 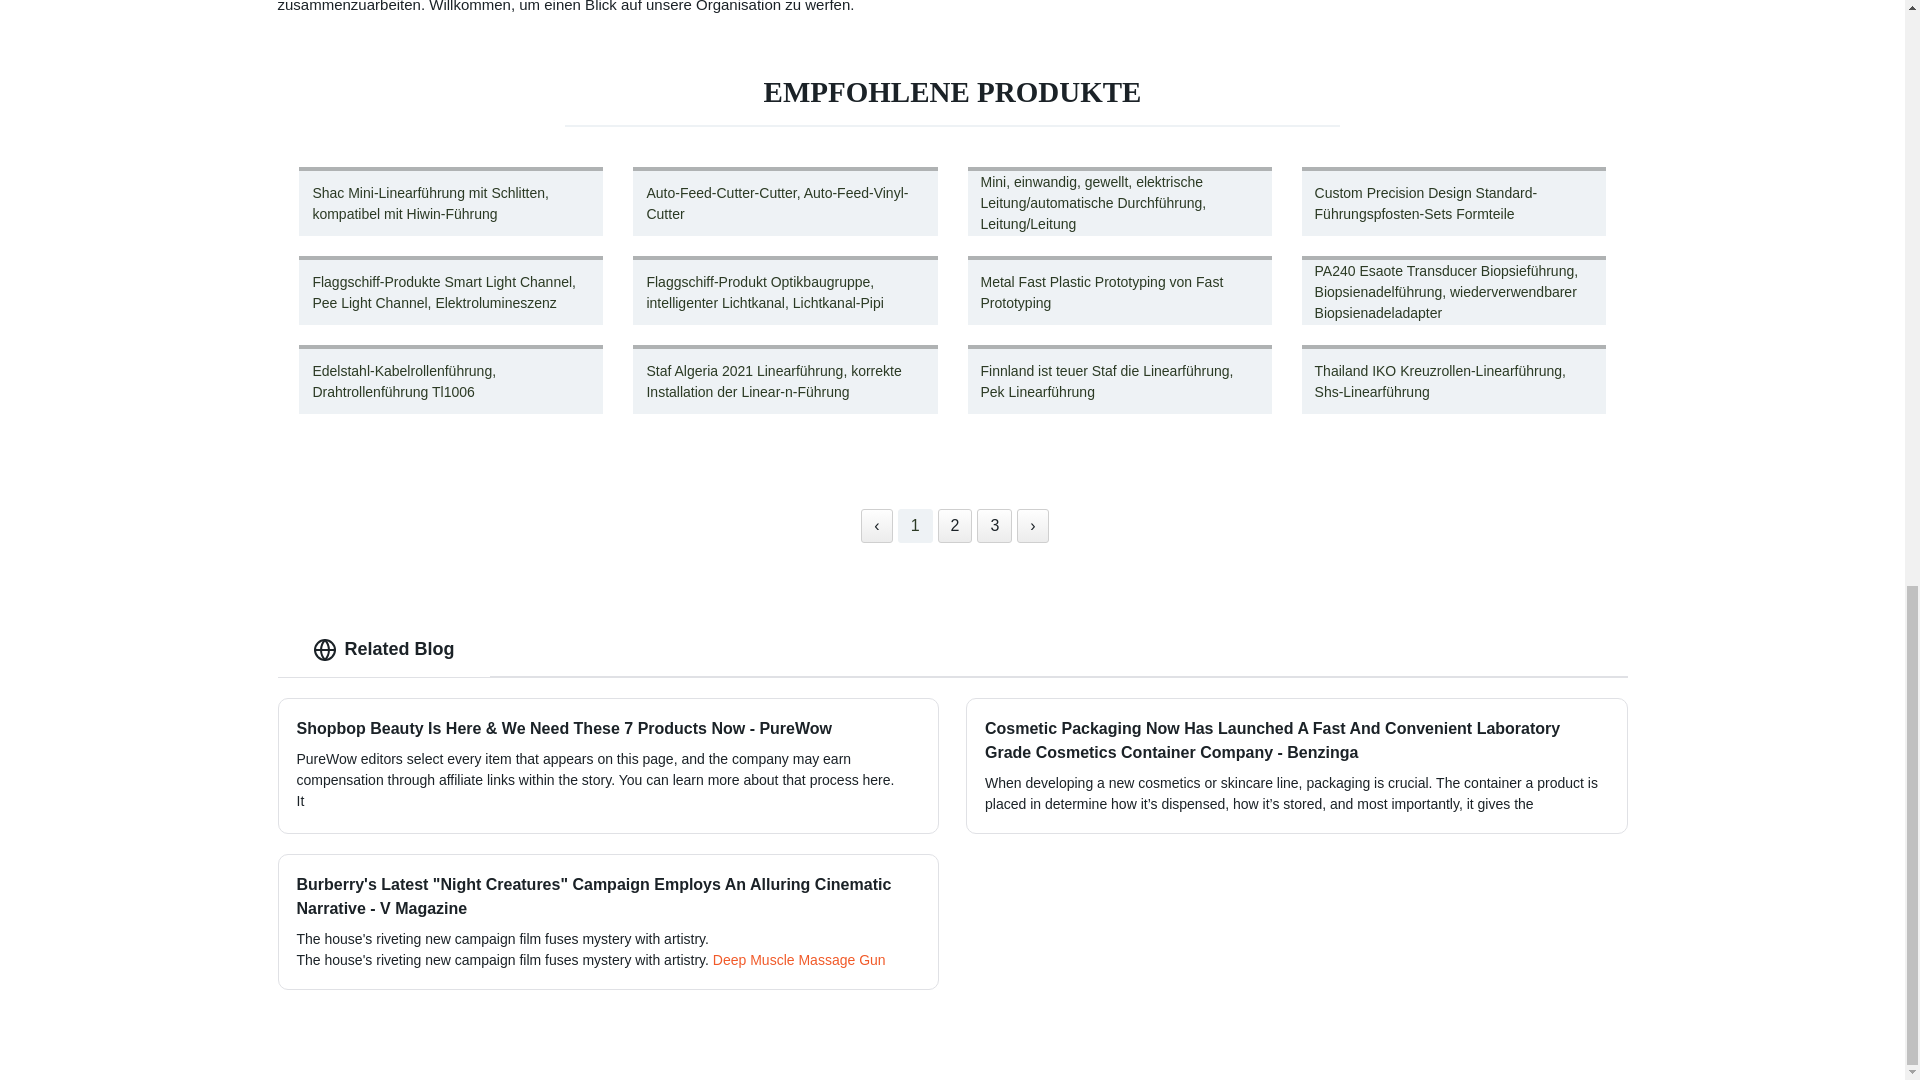 I want to click on Metal Fast Plastic Prototyping von Fast Prototyping, so click(x=1119, y=290).